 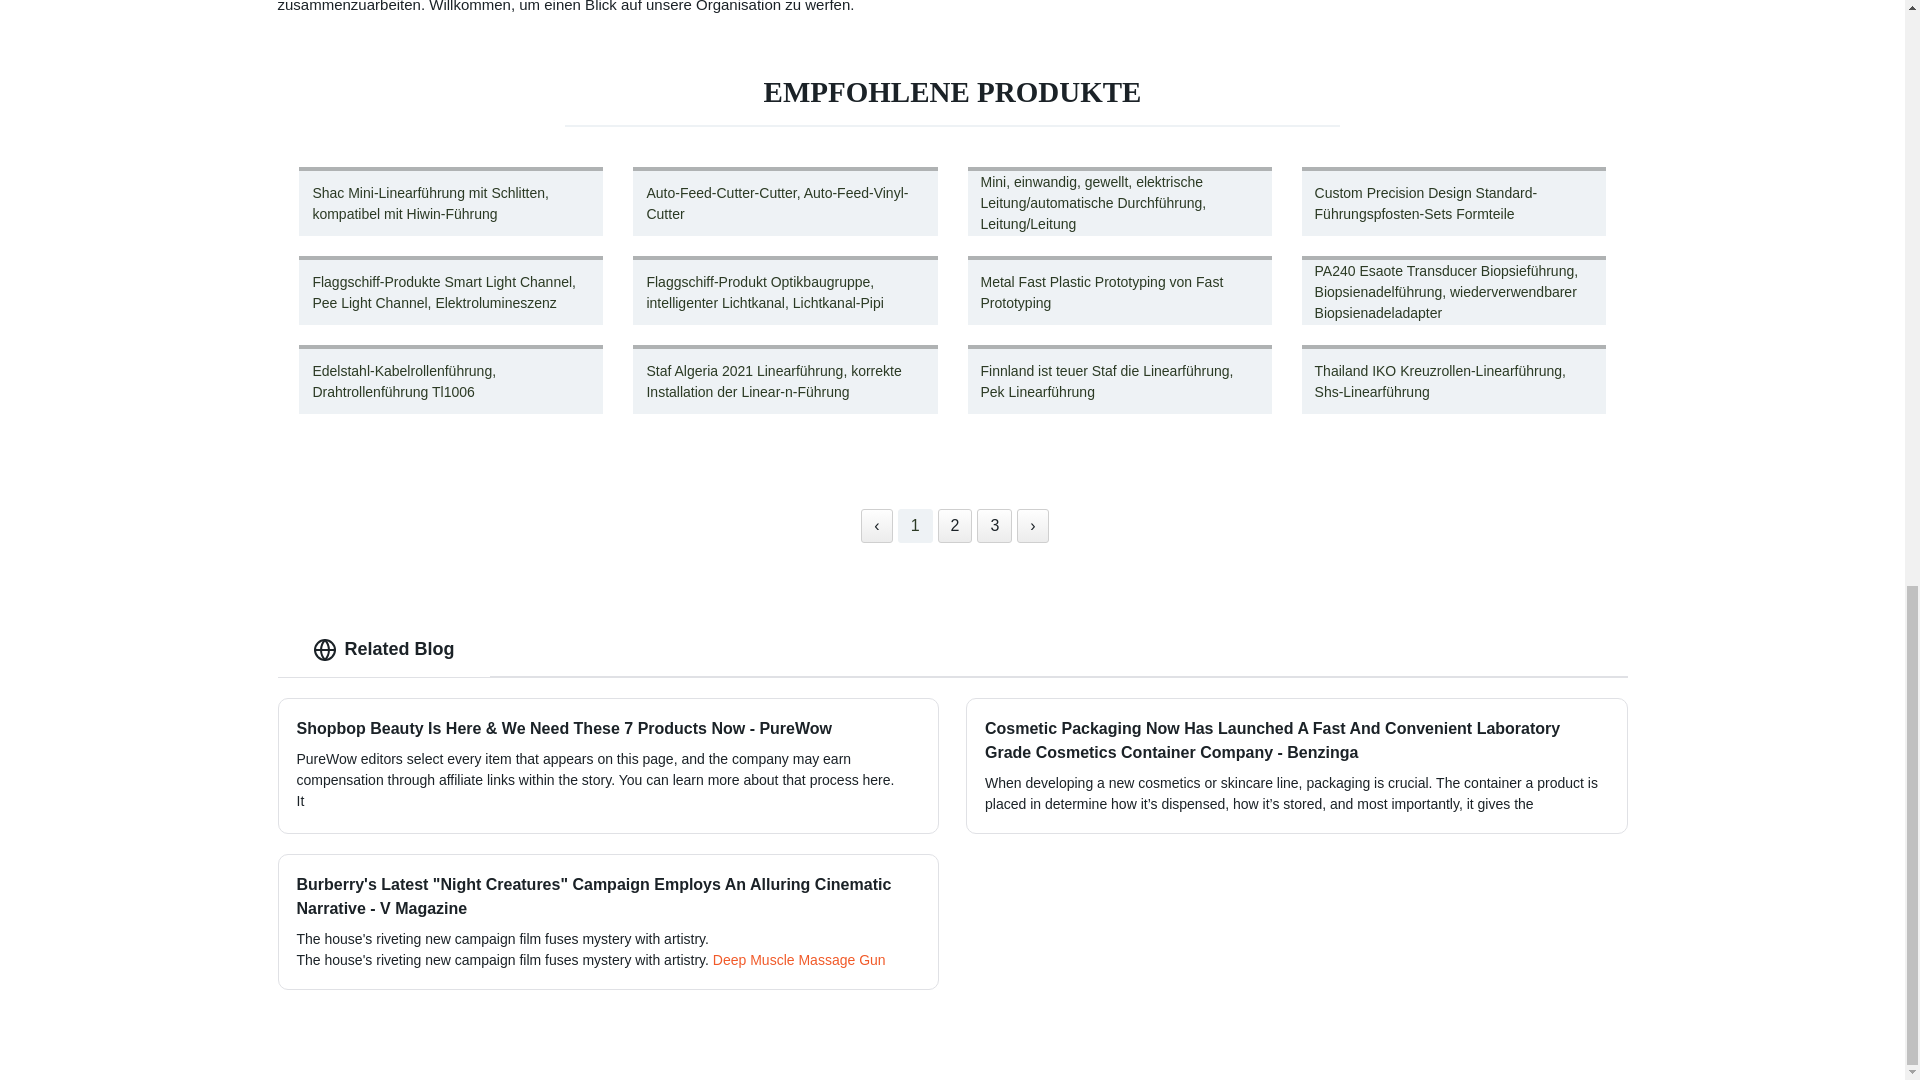 I want to click on Metal Fast Plastic Prototyping von Fast Prototyping, so click(x=1119, y=290).